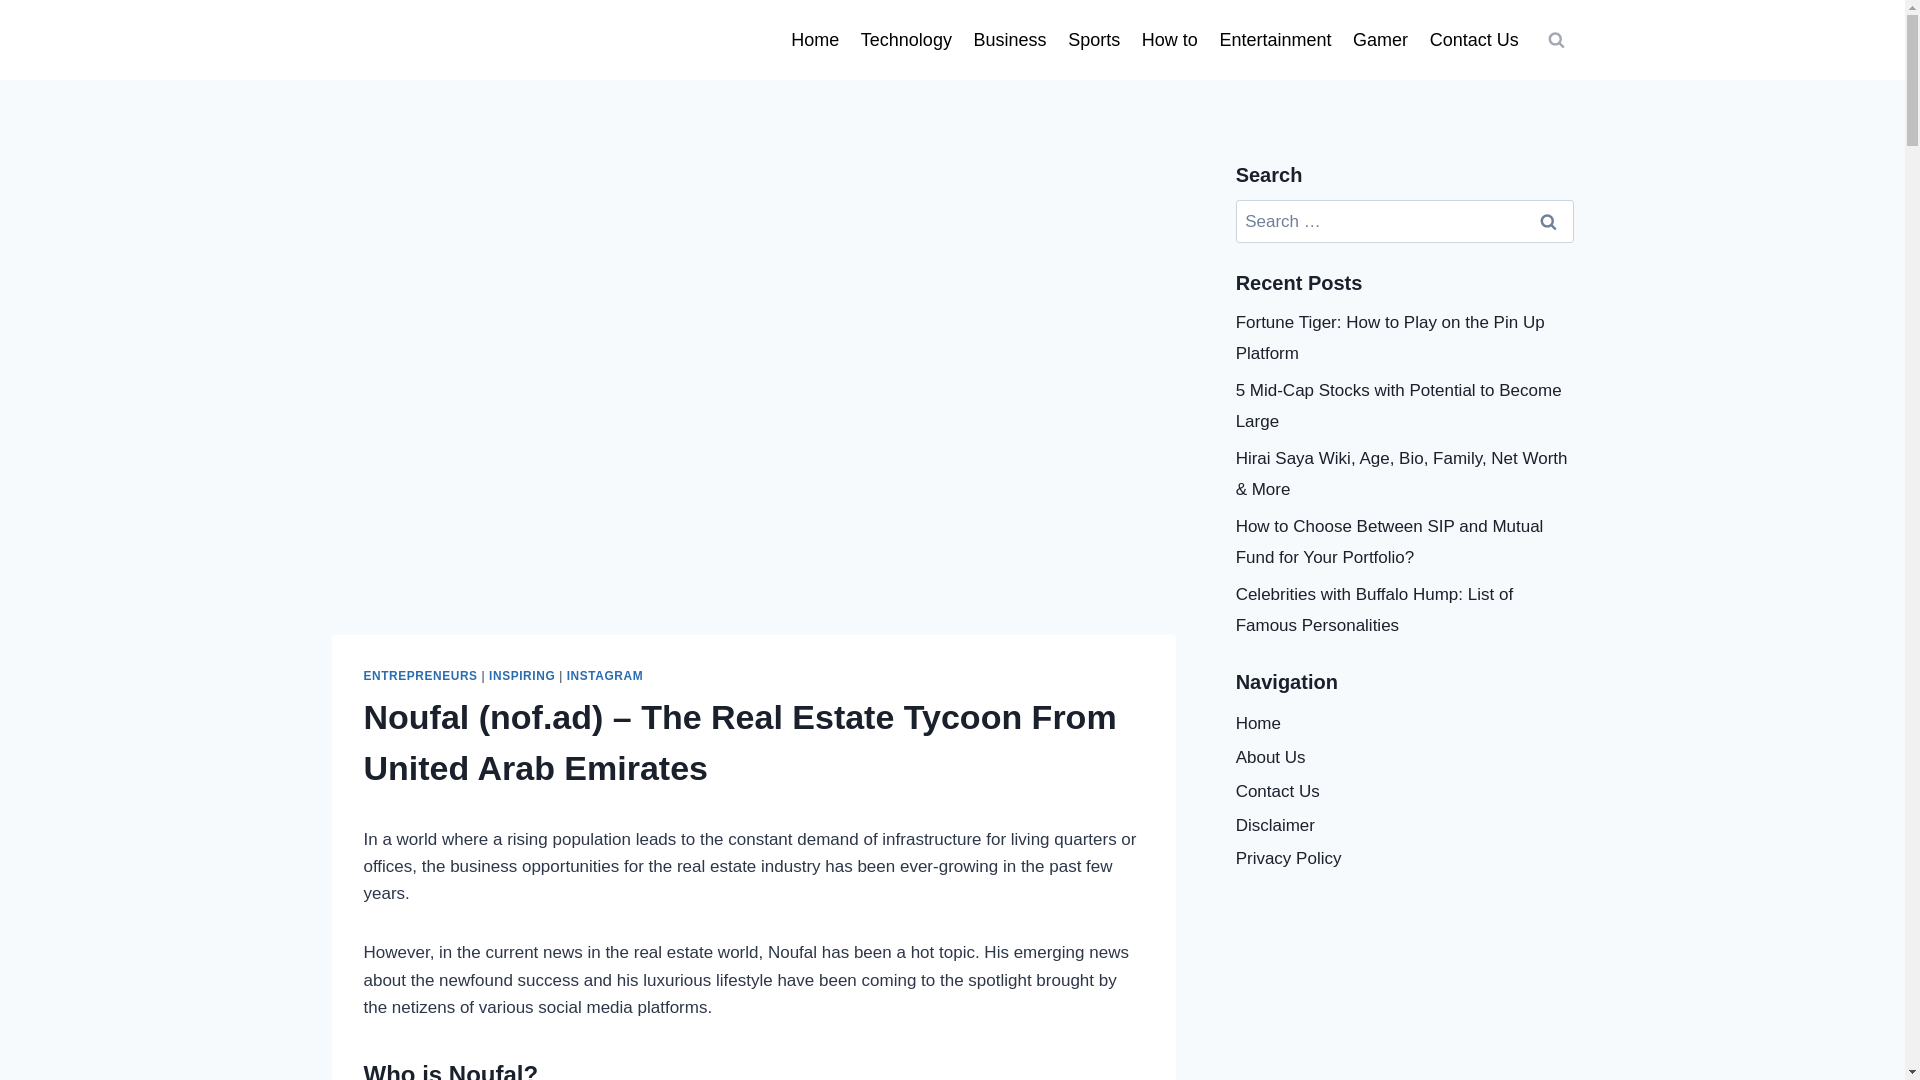 The width and height of the screenshot is (1920, 1080). I want to click on Entertainment, so click(1276, 40).